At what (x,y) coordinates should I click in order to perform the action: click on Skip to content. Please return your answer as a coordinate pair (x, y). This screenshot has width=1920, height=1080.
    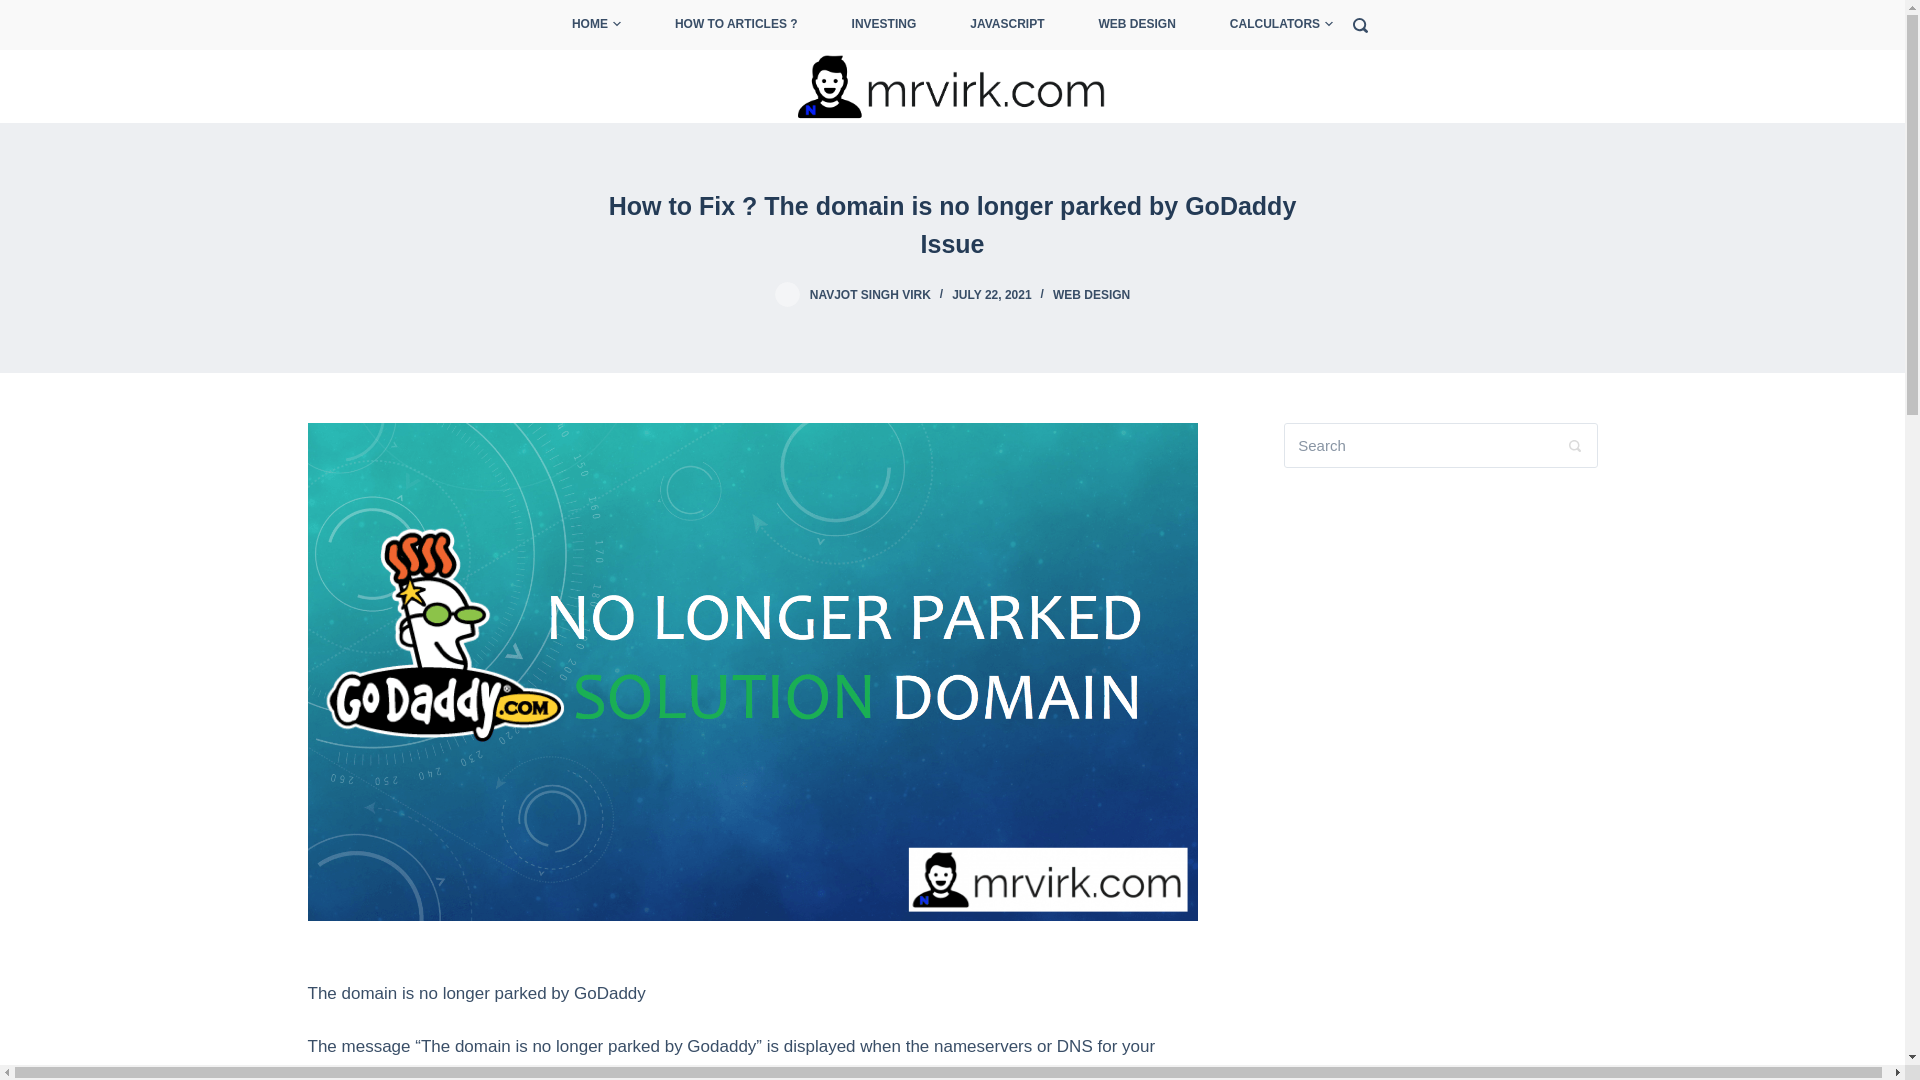
    Looking at the image, I should click on (20, 10).